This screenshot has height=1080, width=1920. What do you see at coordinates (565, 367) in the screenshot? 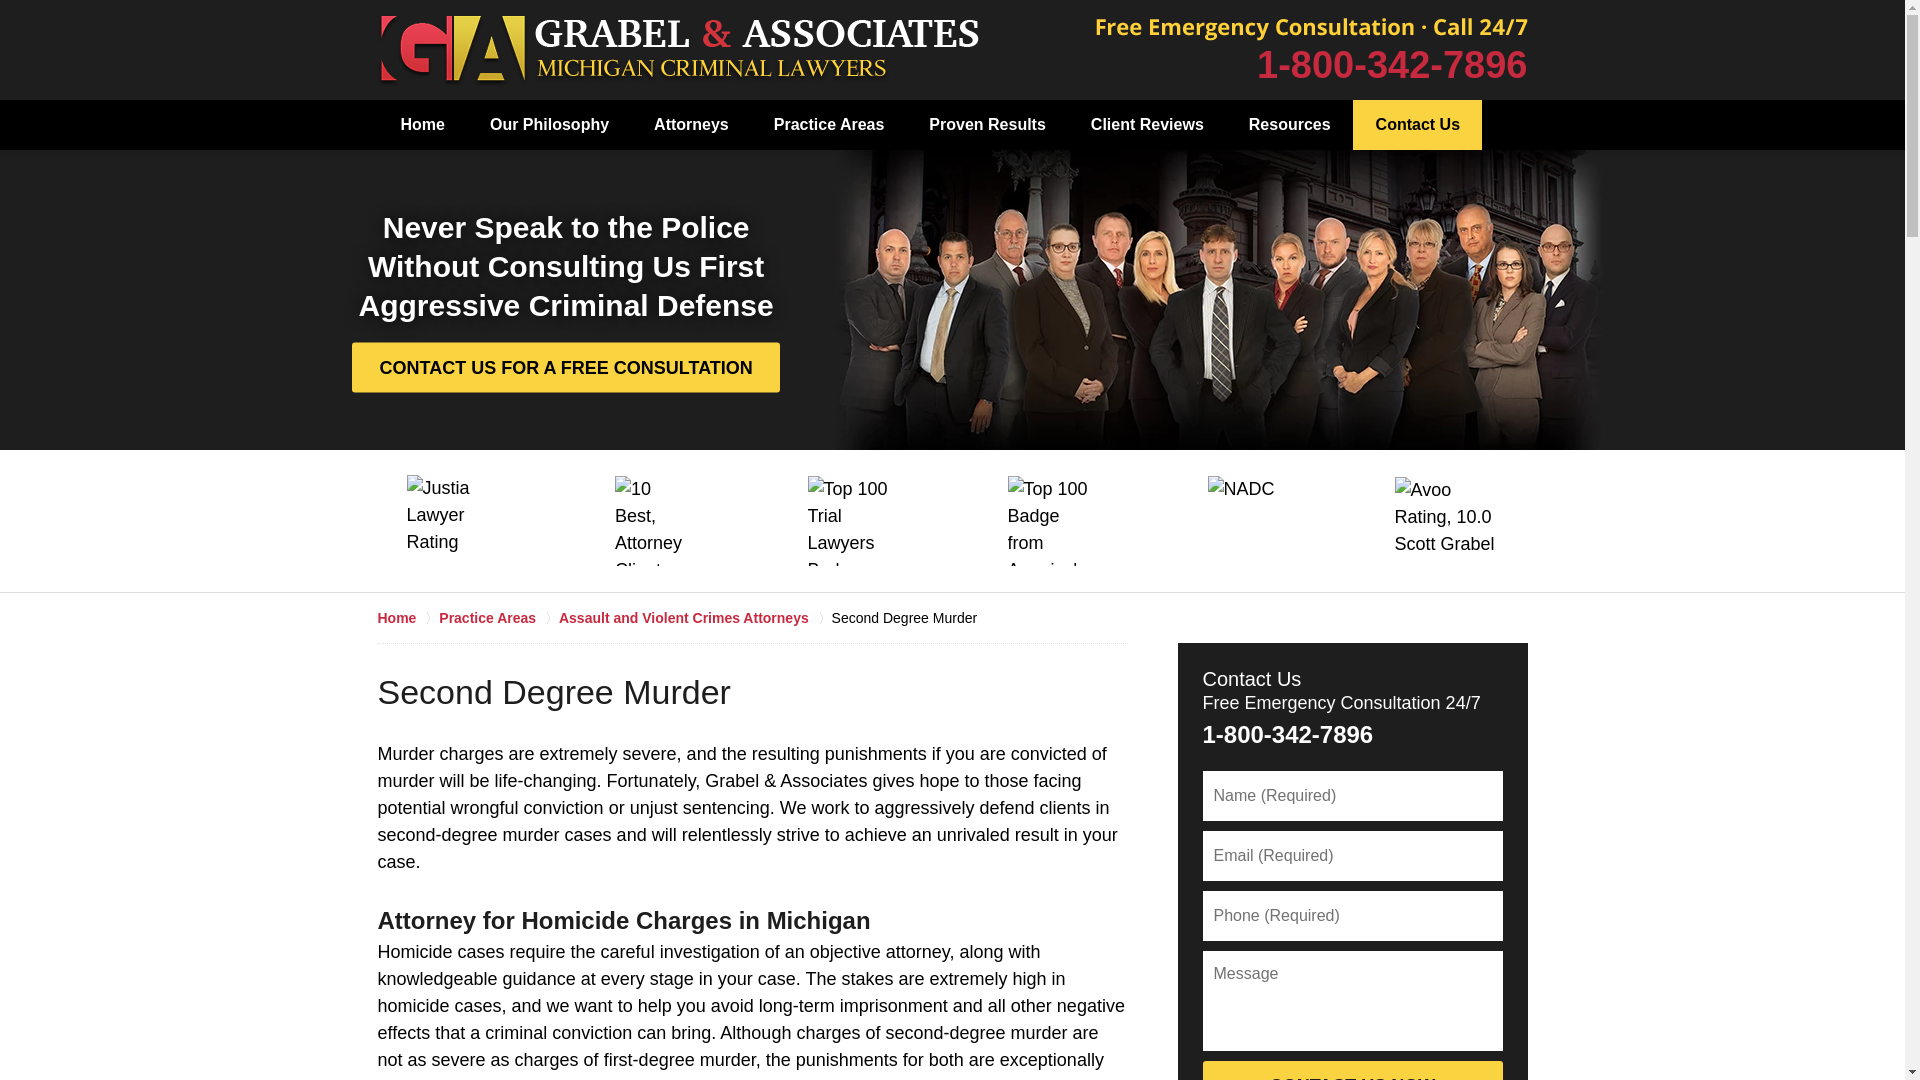
I see `CONTACT US FOR A FREE CONSULTATION` at bounding box center [565, 367].